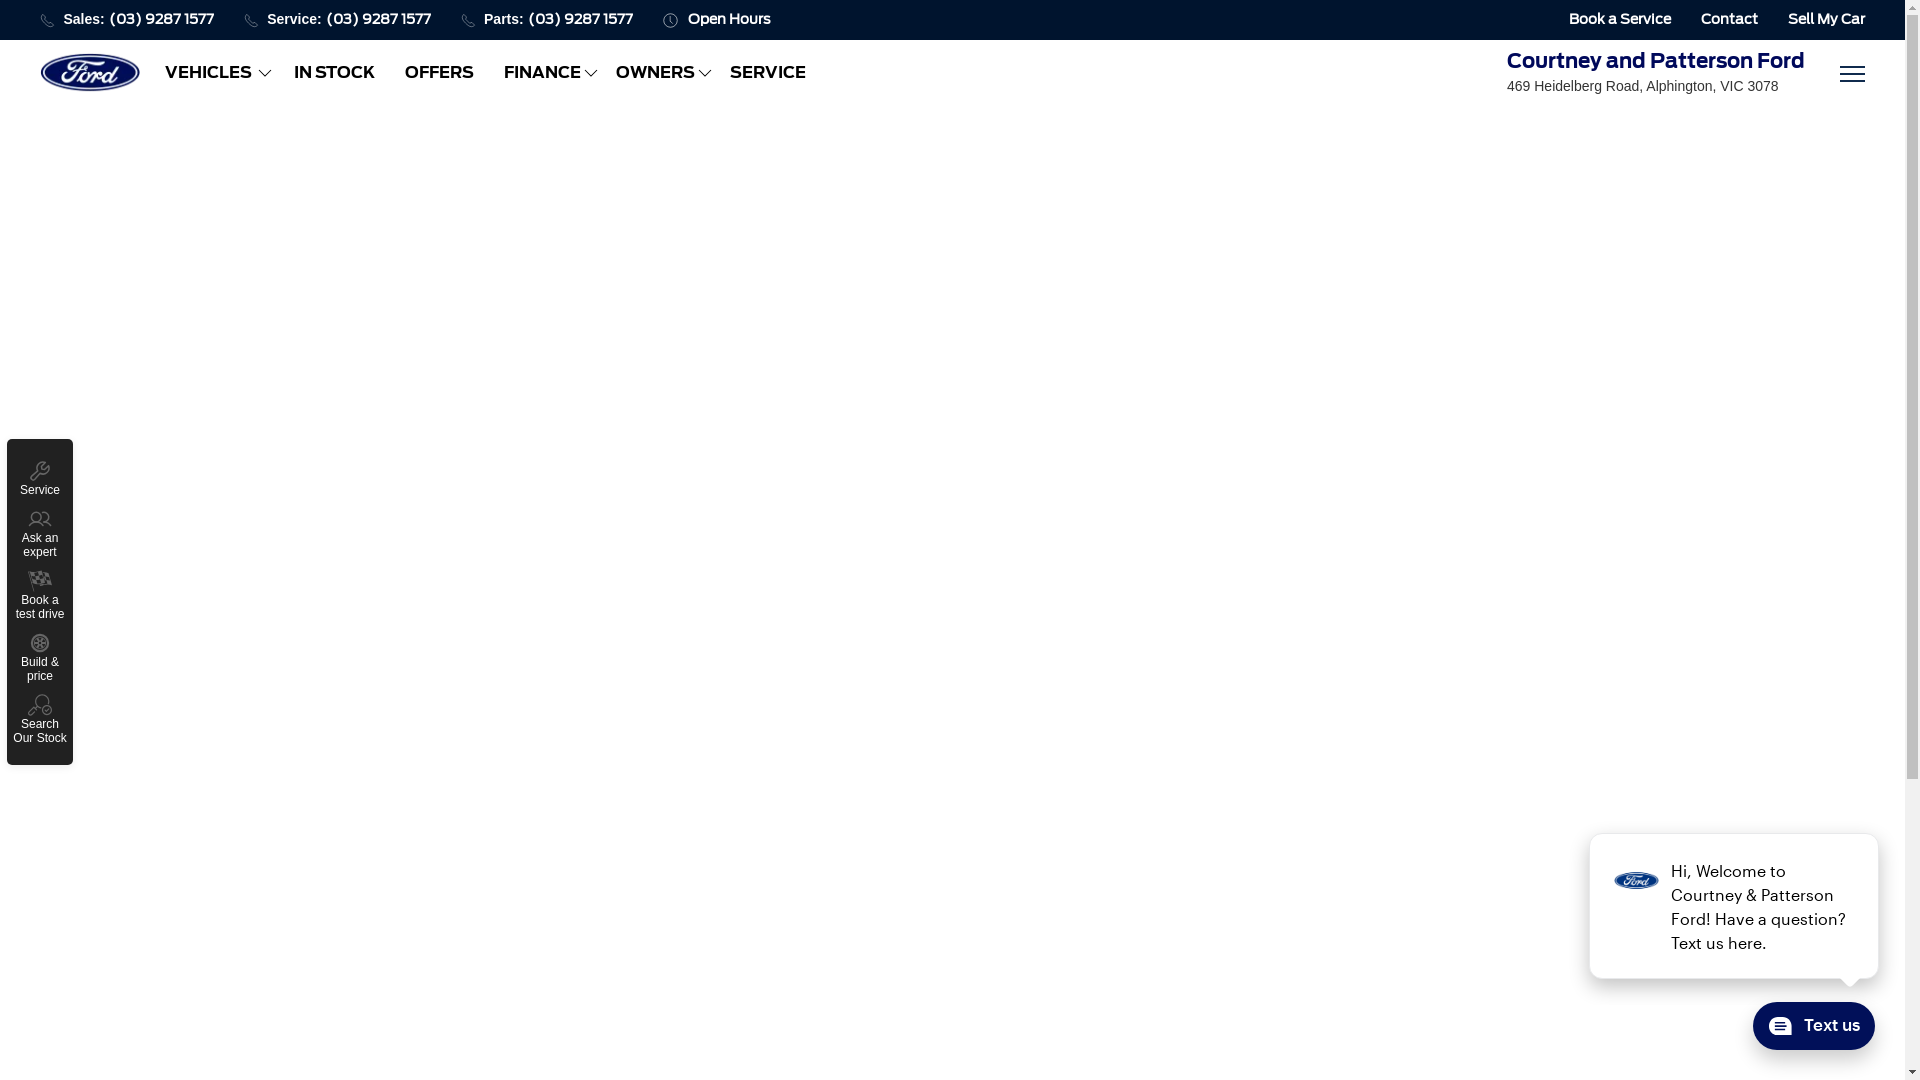 Image resolution: width=1920 pixels, height=1080 pixels. What do you see at coordinates (1826, 20) in the screenshot?
I see `Sell My Car` at bounding box center [1826, 20].